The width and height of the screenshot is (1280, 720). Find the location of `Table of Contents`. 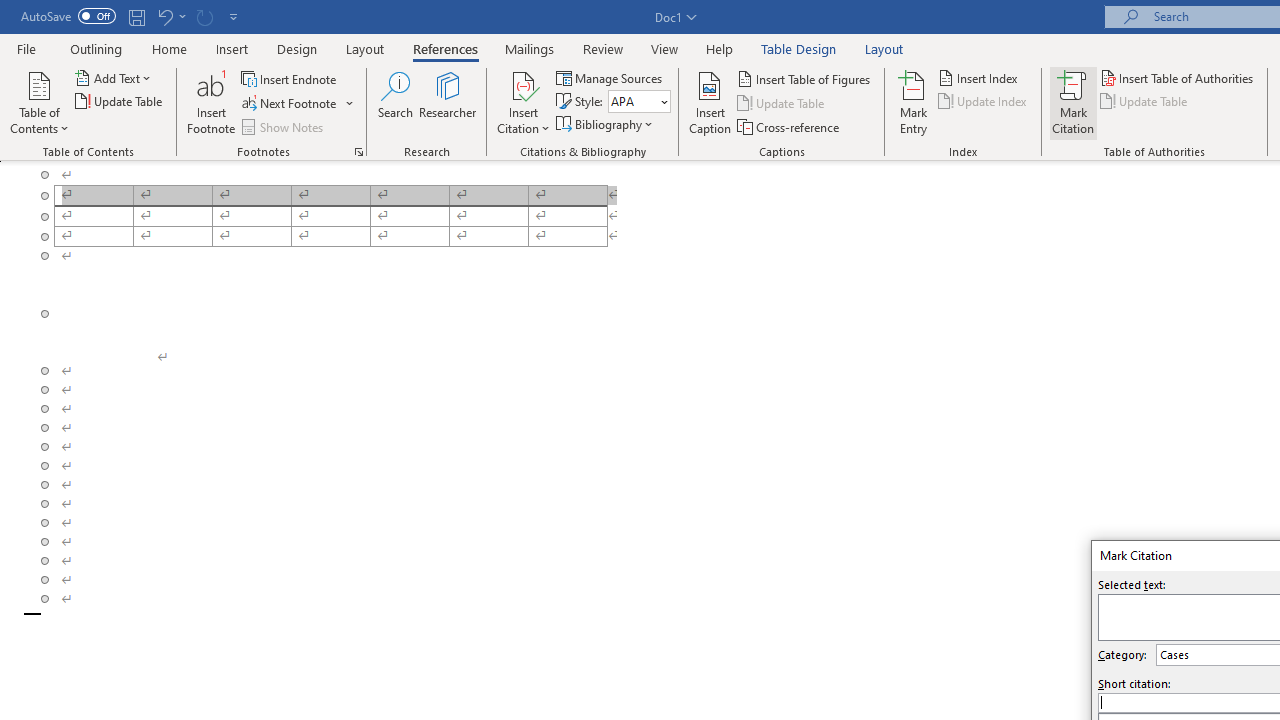

Table of Contents is located at coordinates (39, 102).